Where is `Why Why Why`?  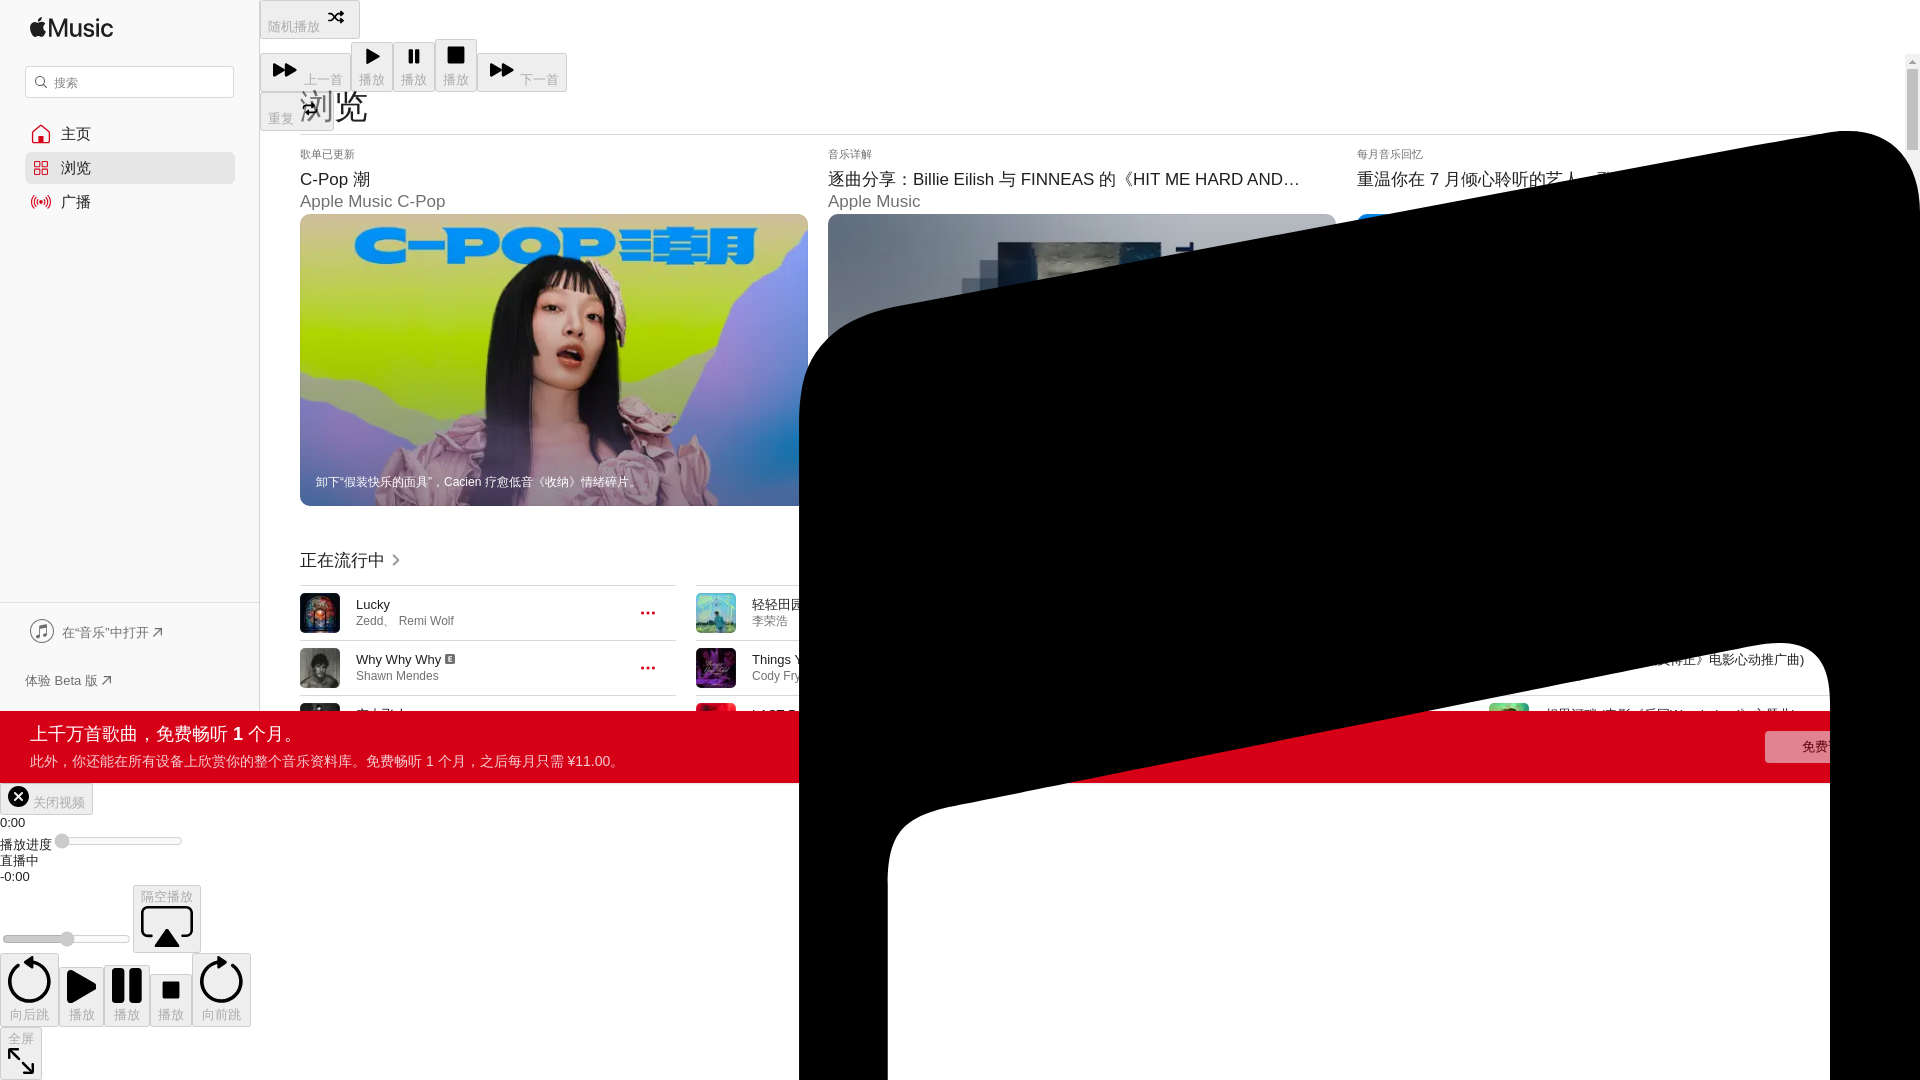
Why Why Why is located at coordinates (398, 660).